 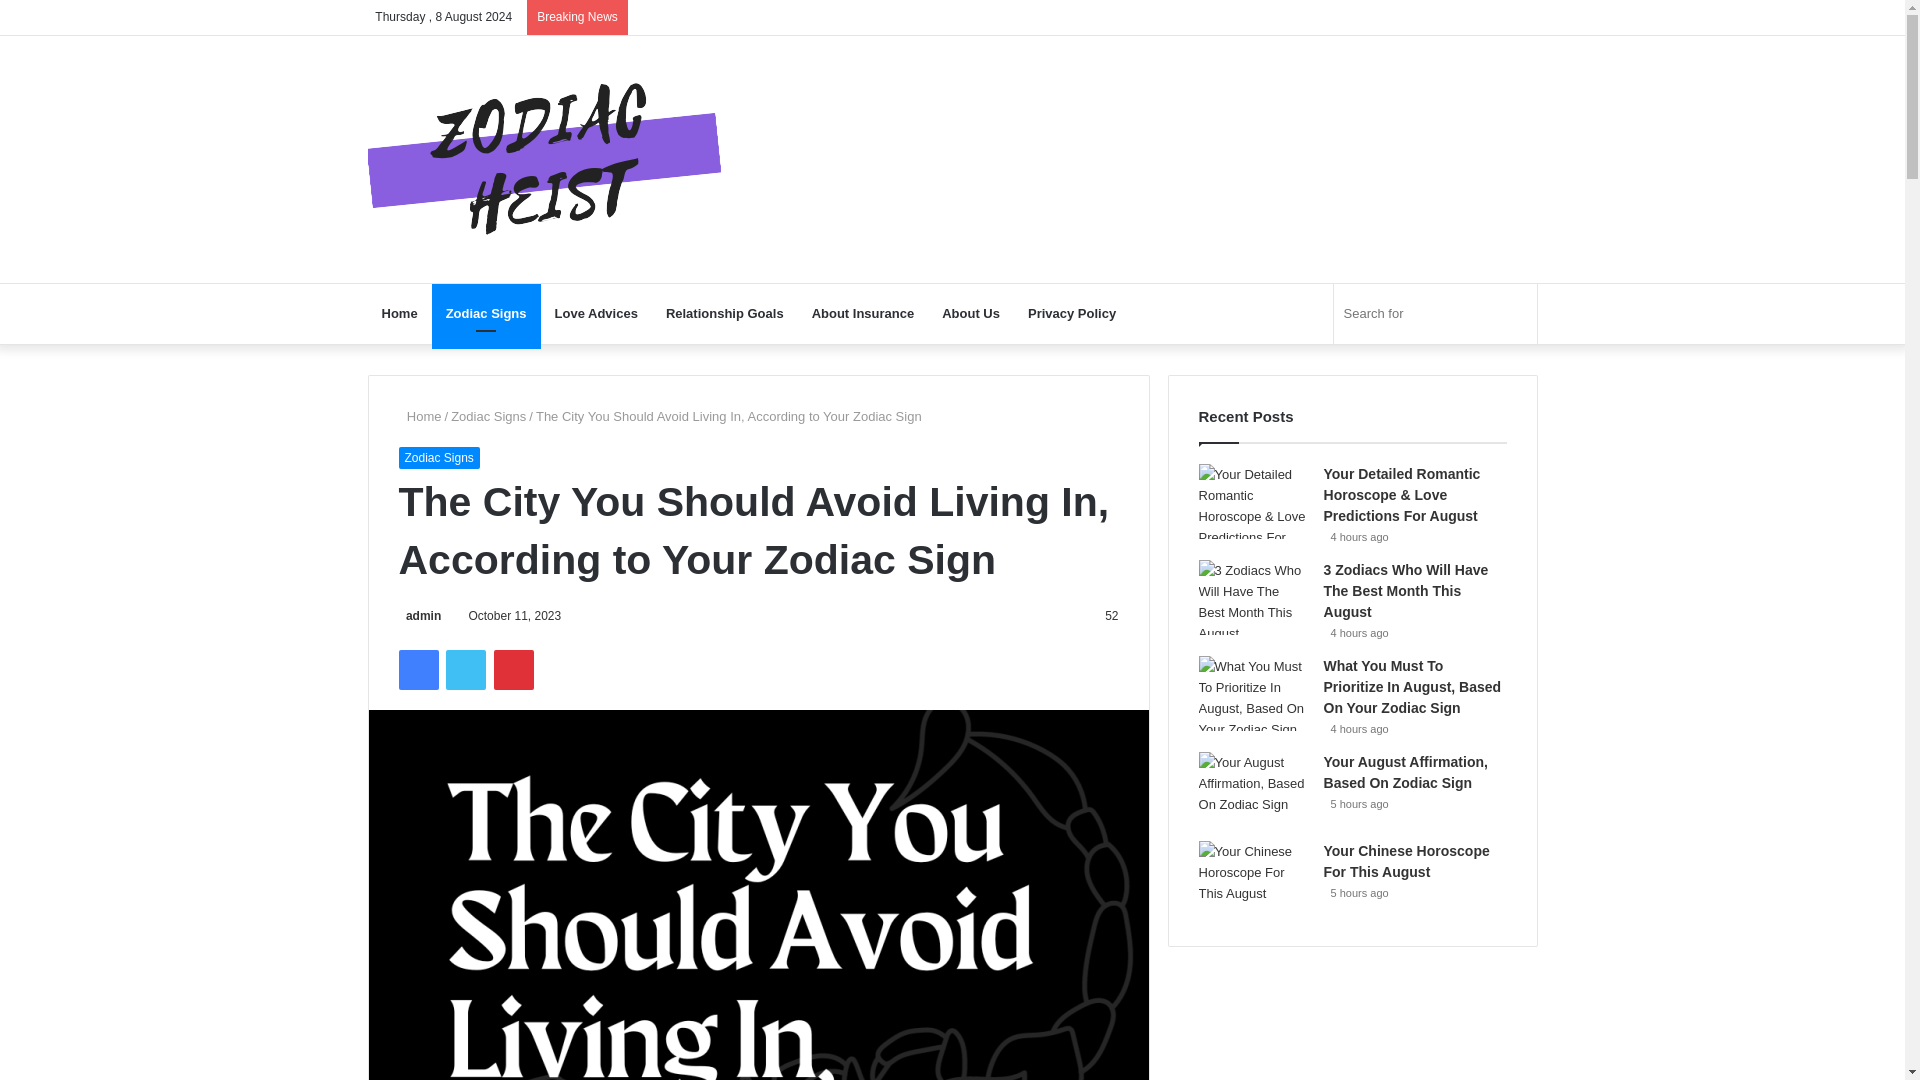 What do you see at coordinates (465, 670) in the screenshot?
I see `Twitter` at bounding box center [465, 670].